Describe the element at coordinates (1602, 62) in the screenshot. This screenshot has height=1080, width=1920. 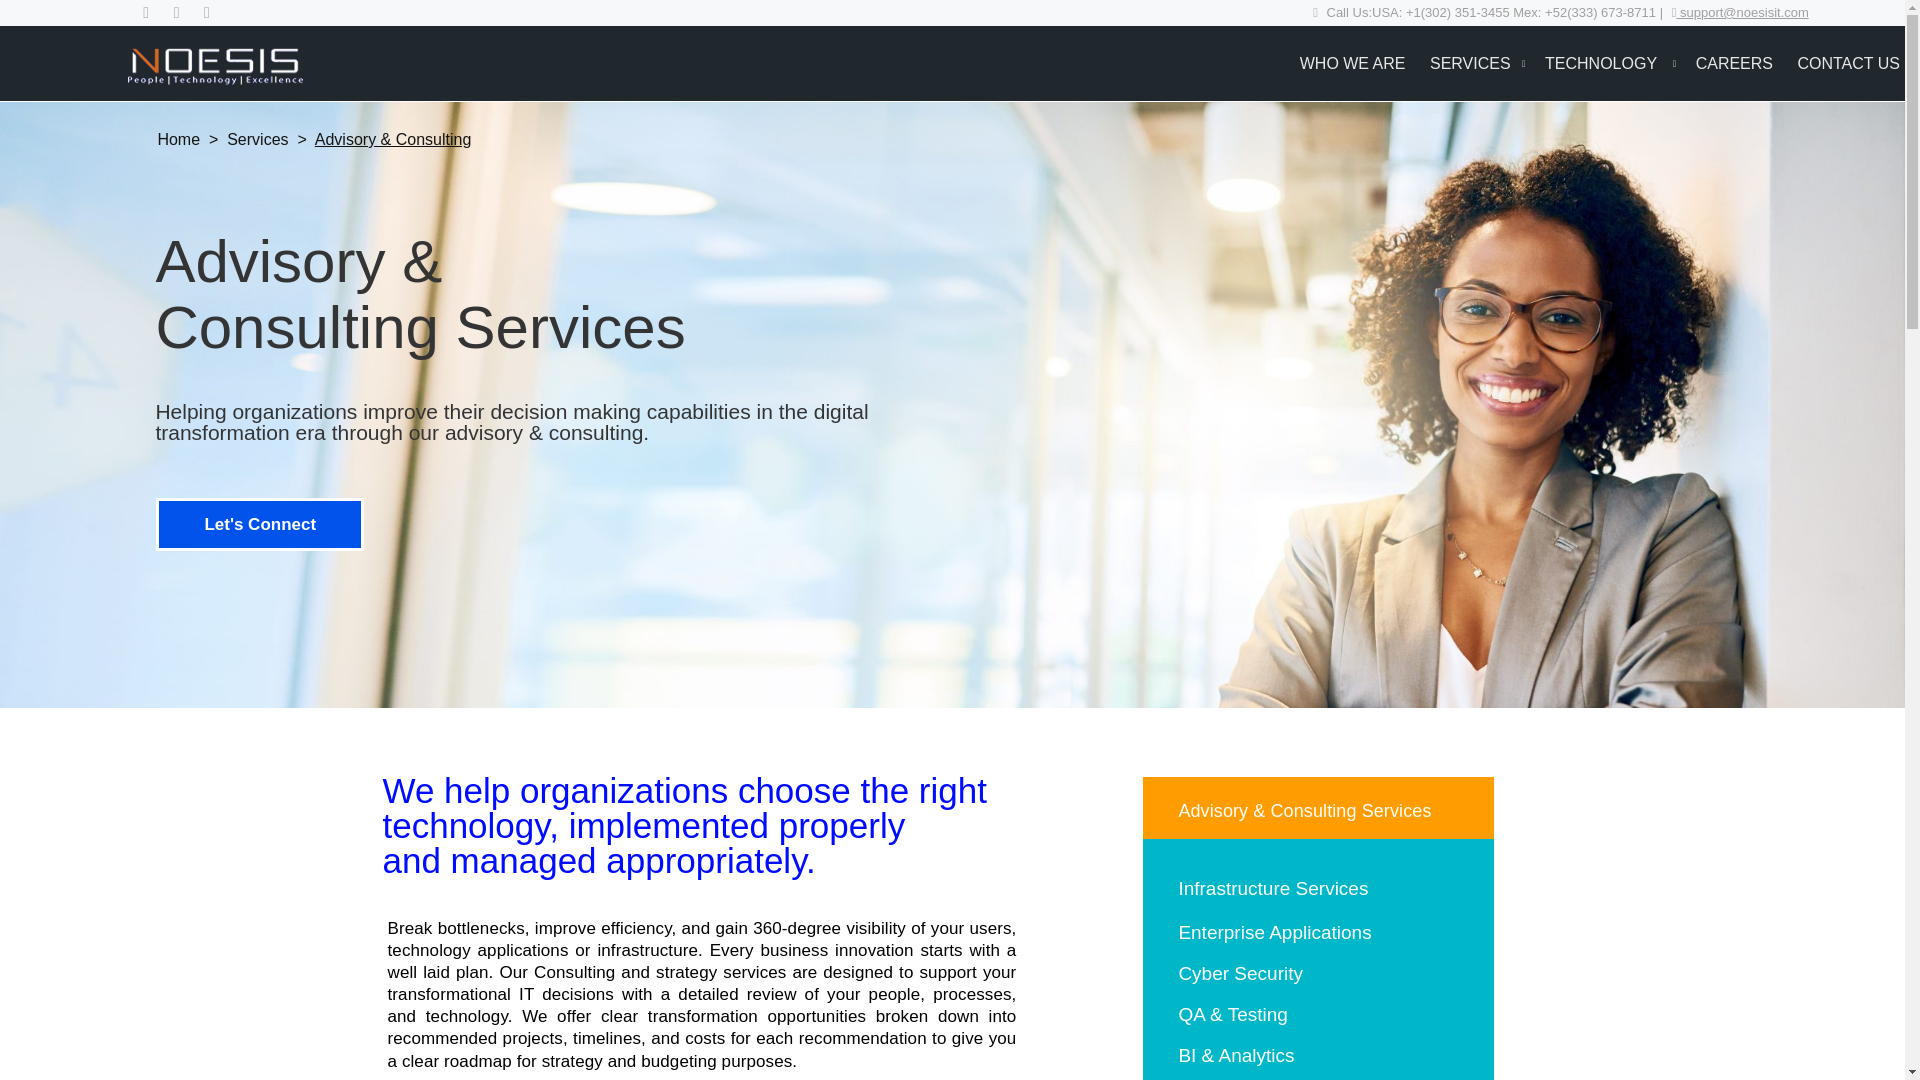
I see `TECHNOLOGY ` at that location.